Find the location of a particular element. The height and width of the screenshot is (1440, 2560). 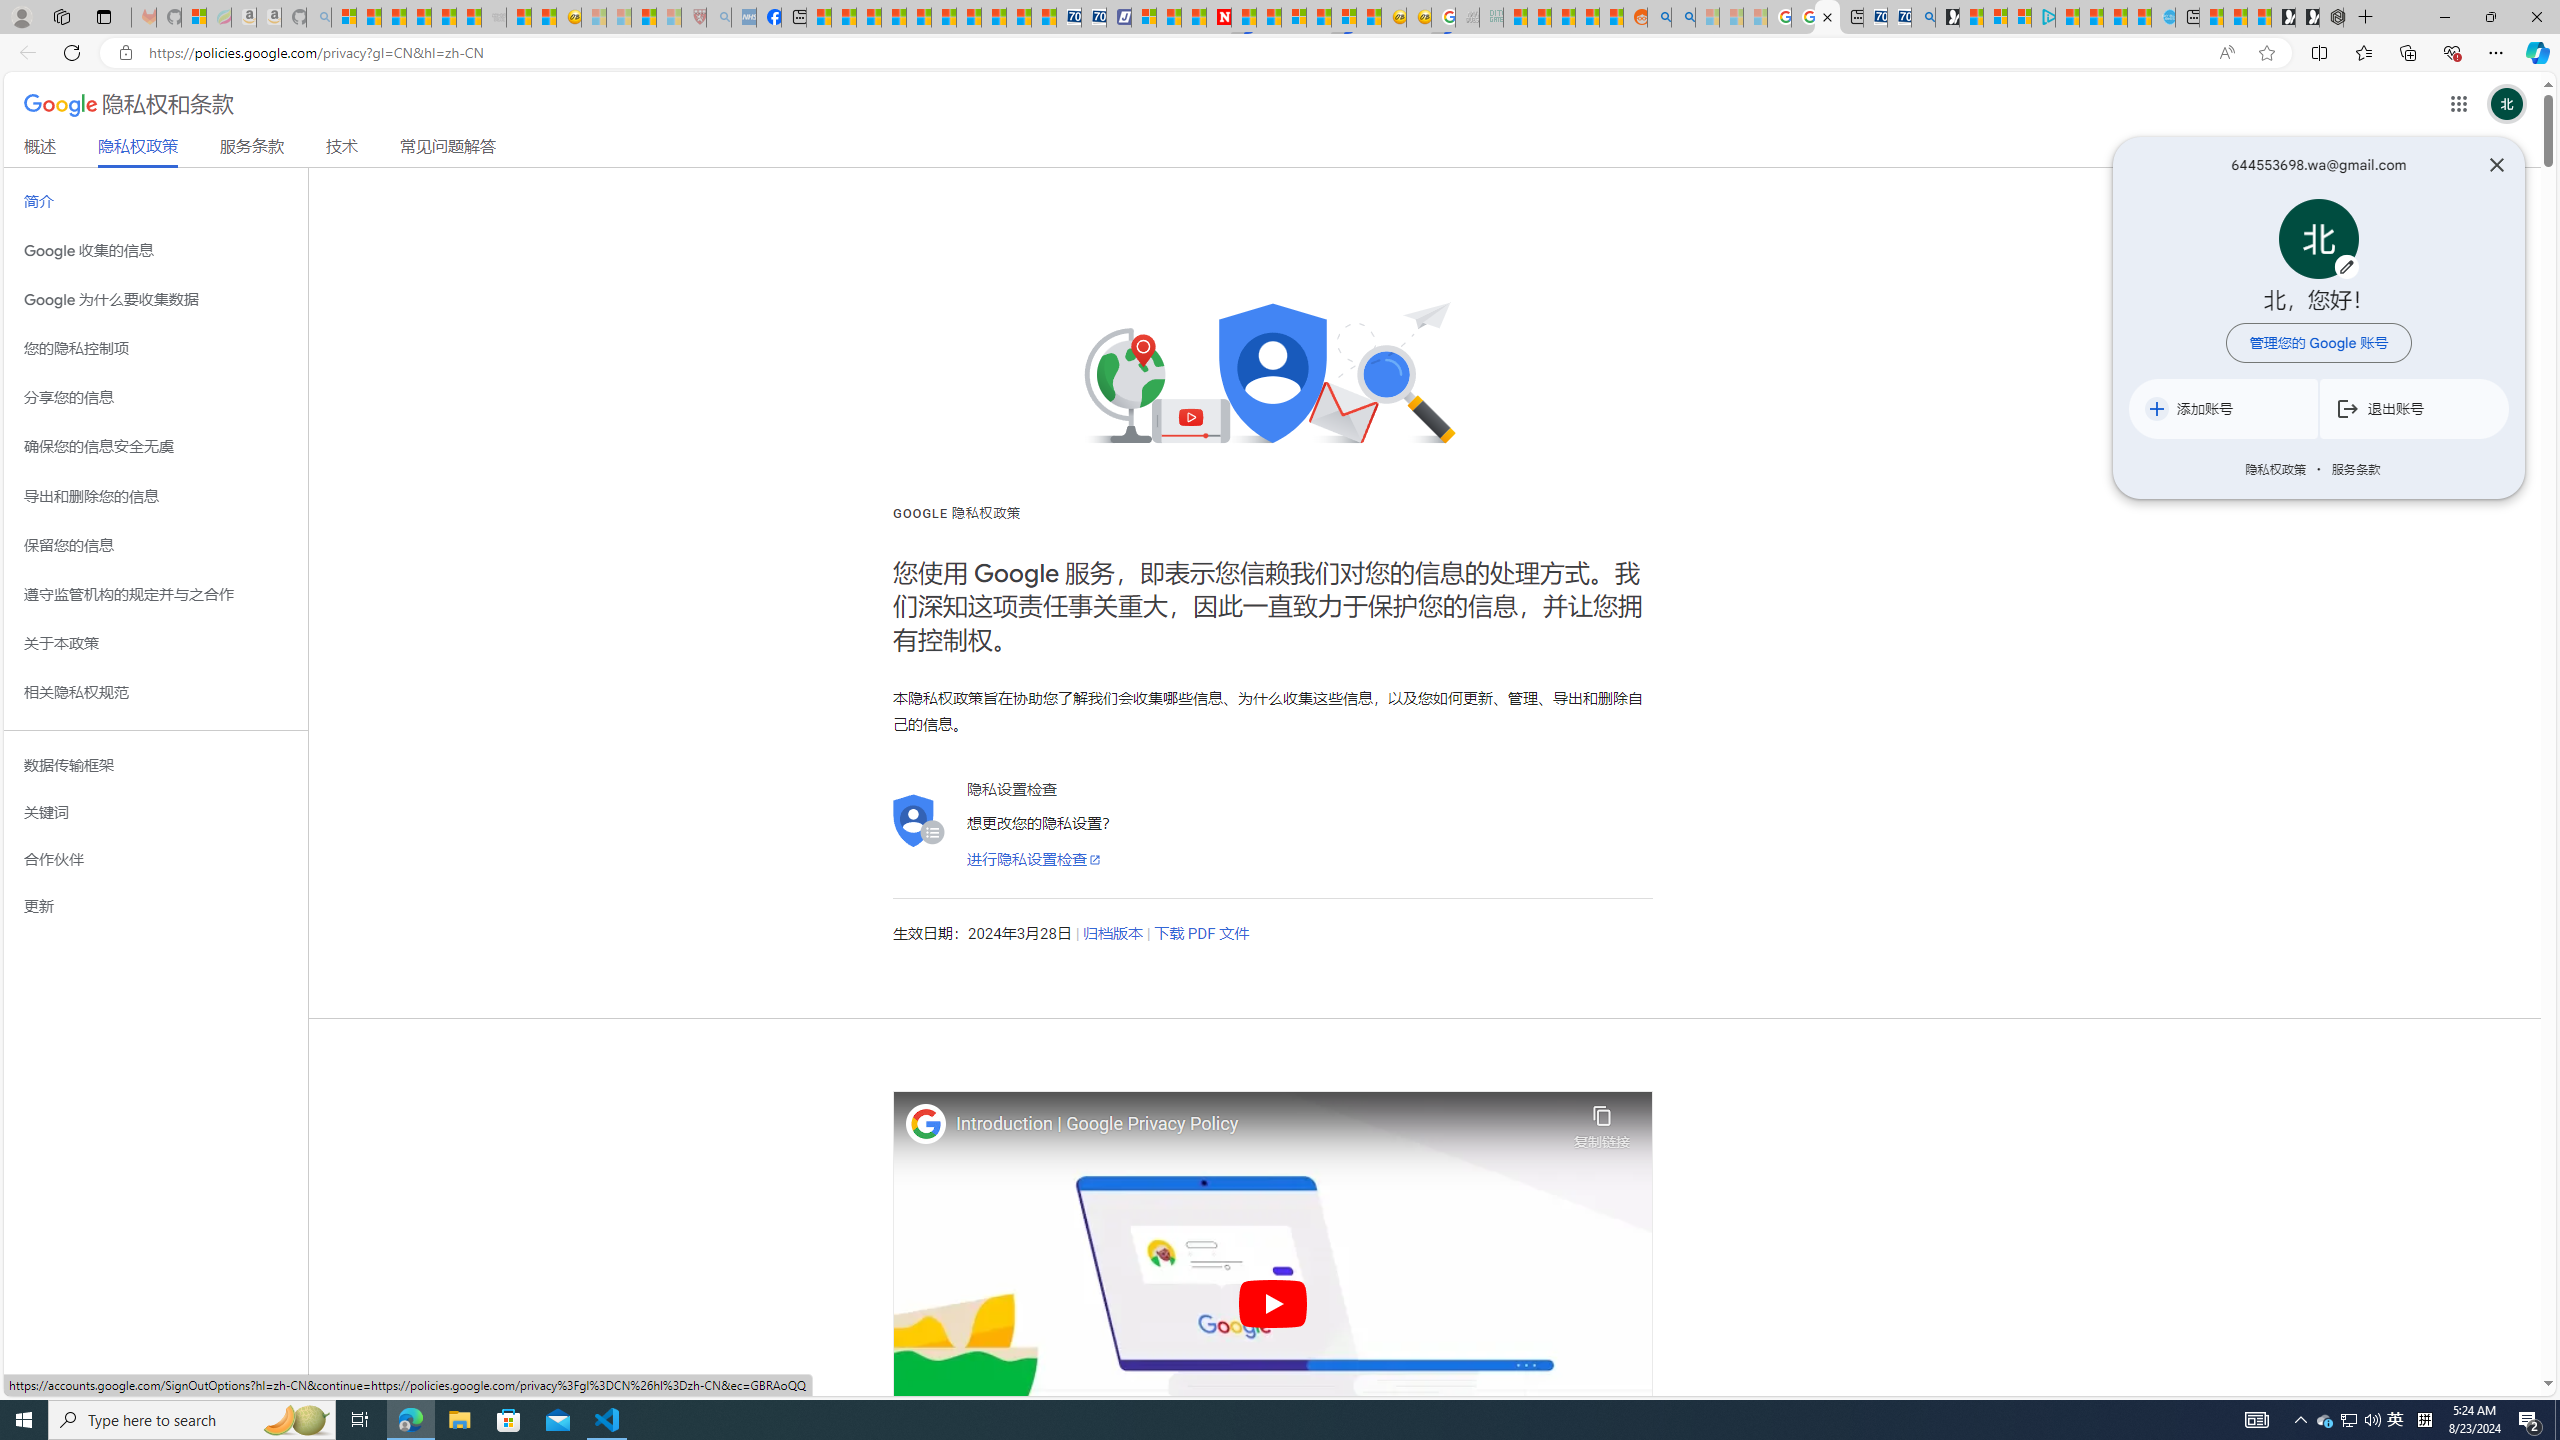

Class: gb_E is located at coordinates (2458, 104).